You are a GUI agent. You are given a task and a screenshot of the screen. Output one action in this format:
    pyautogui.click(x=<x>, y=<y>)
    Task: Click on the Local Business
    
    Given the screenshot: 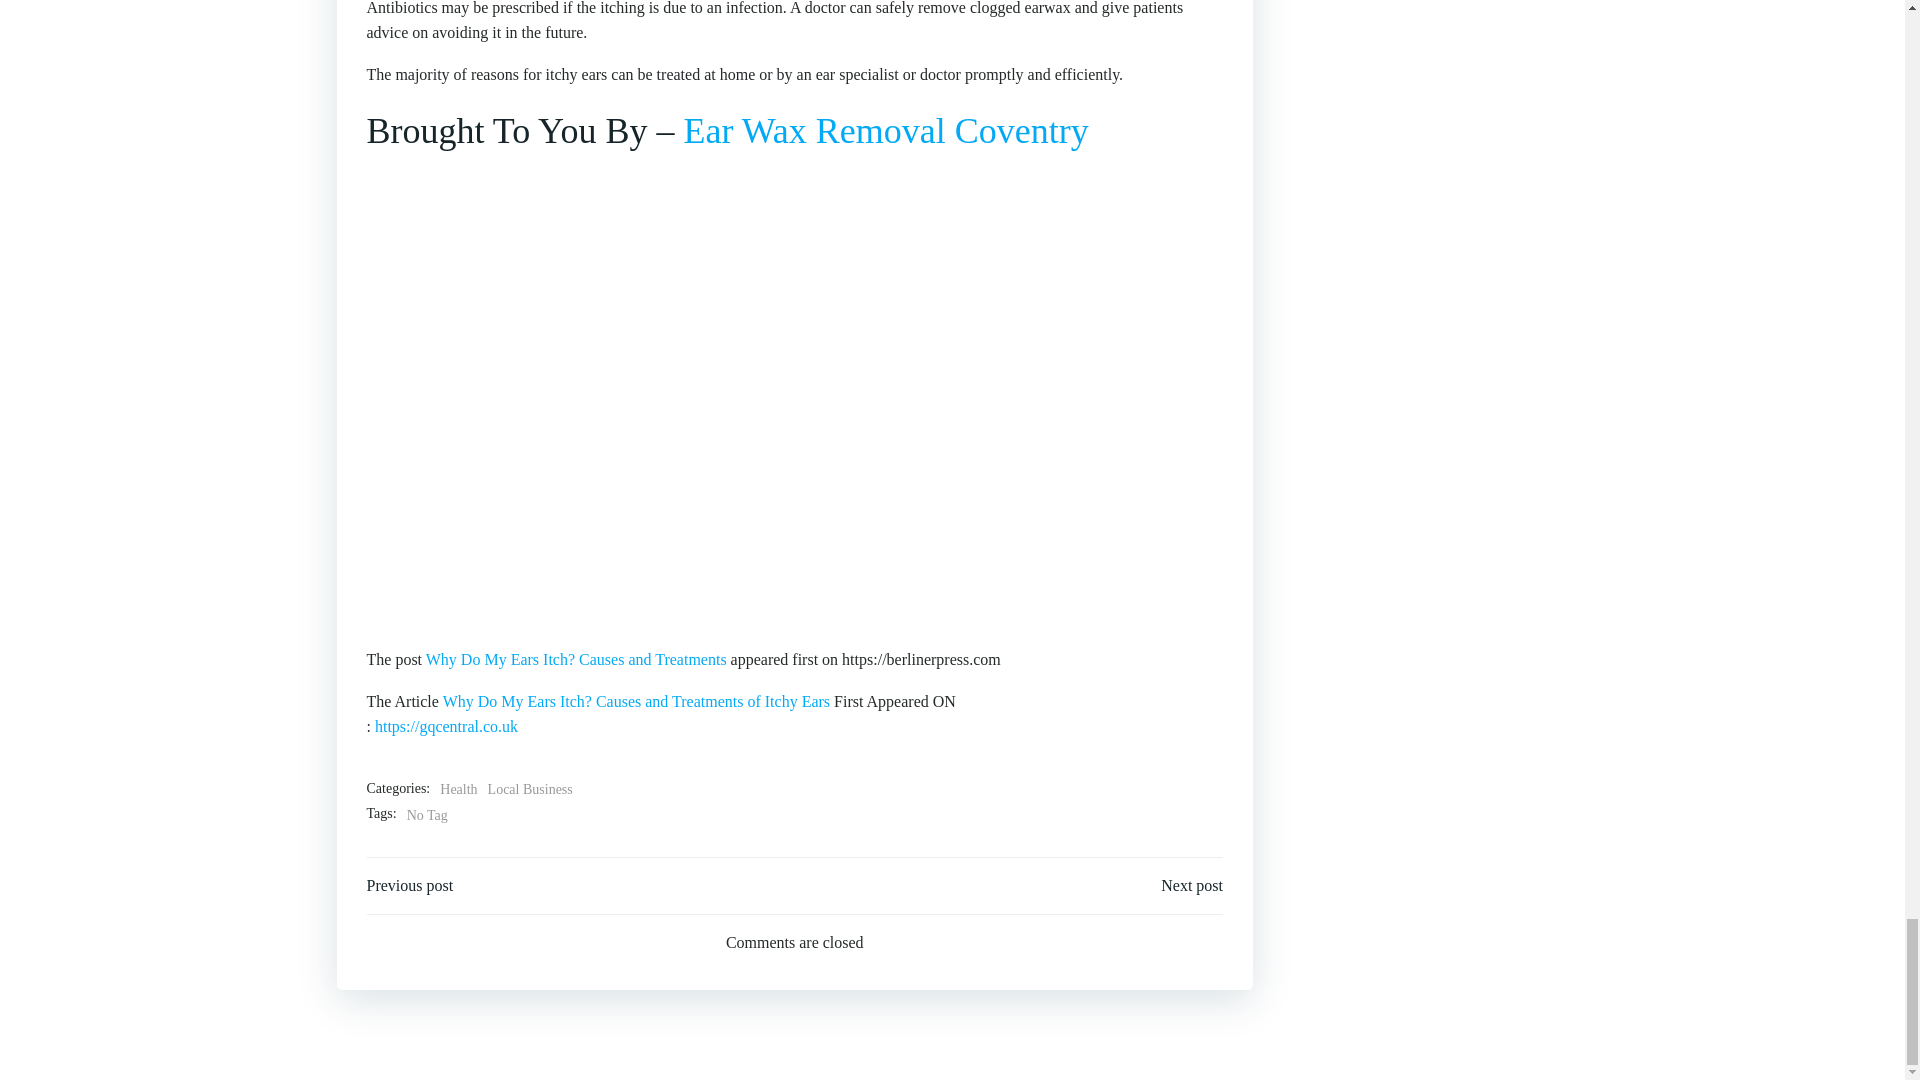 What is the action you would take?
    pyautogui.click(x=530, y=790)
    